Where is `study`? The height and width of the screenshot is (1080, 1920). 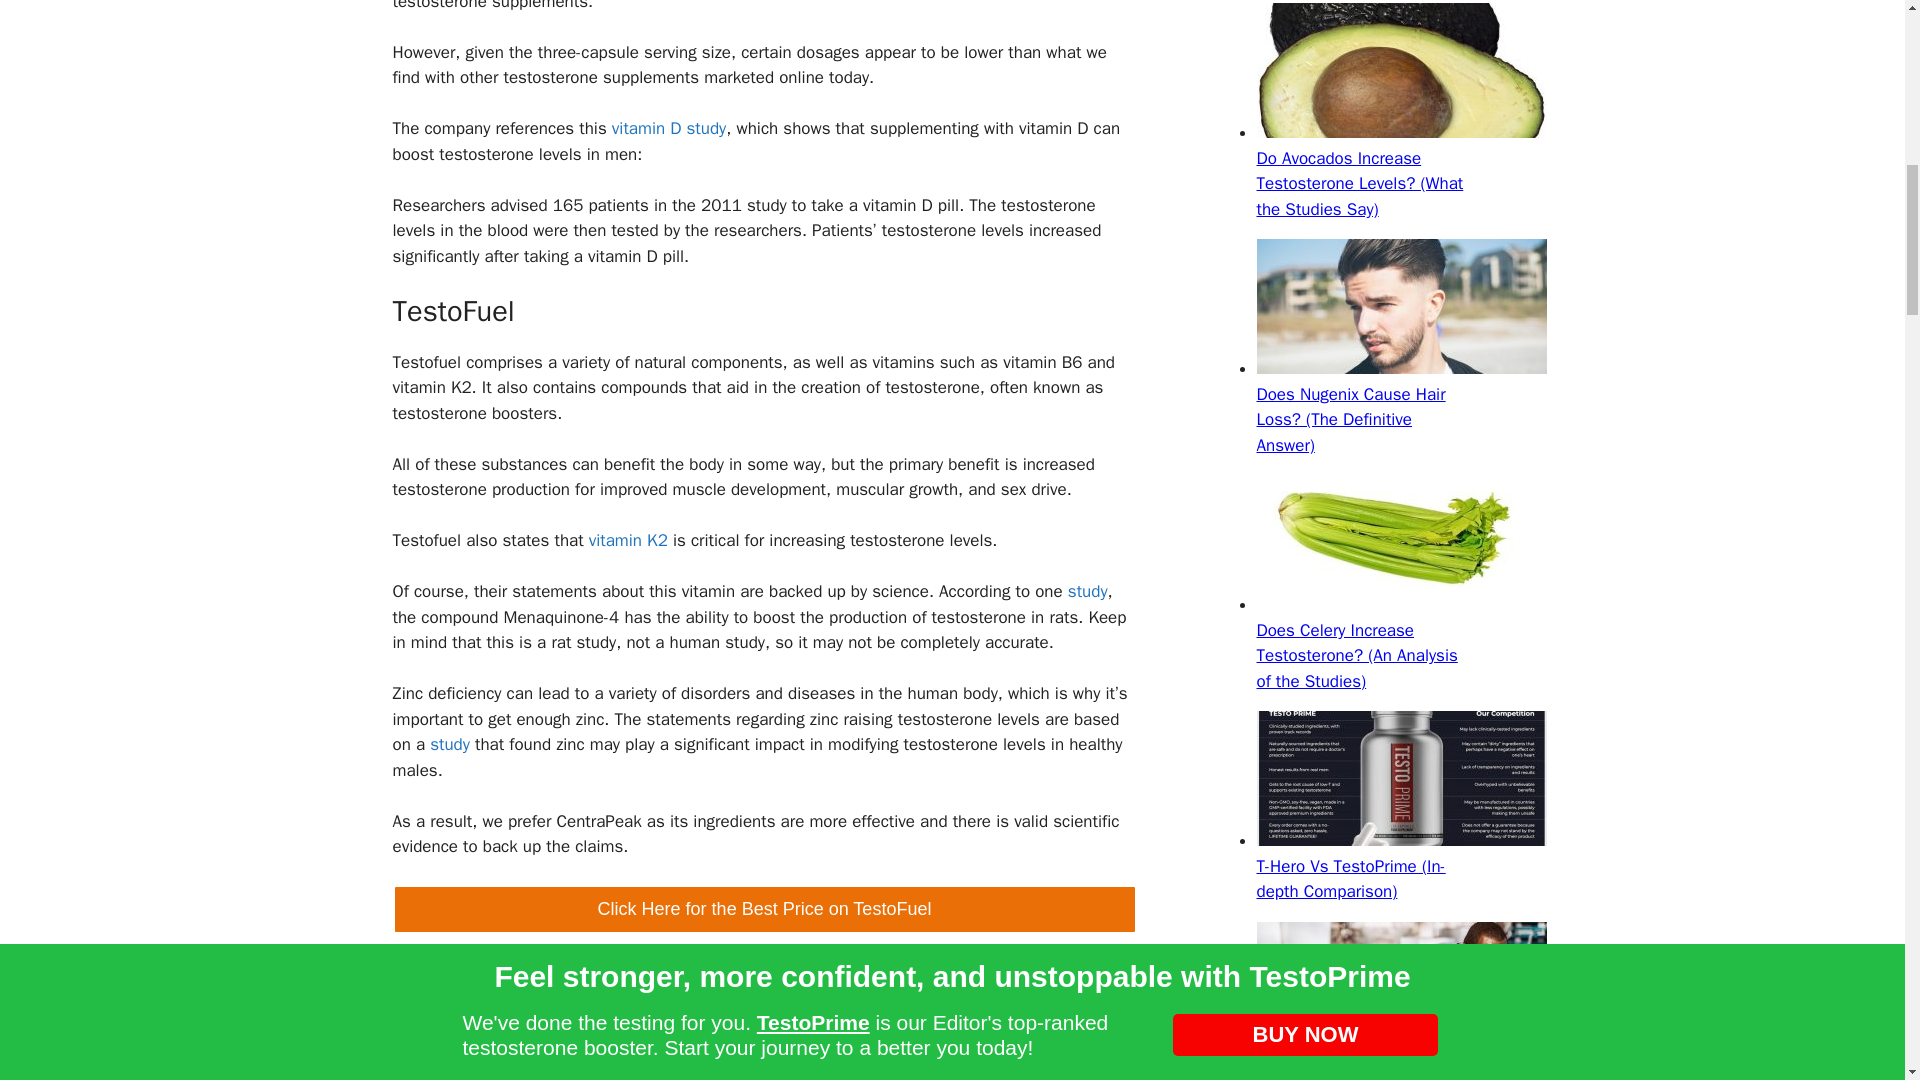
study is located at coordinates (1087, 591).